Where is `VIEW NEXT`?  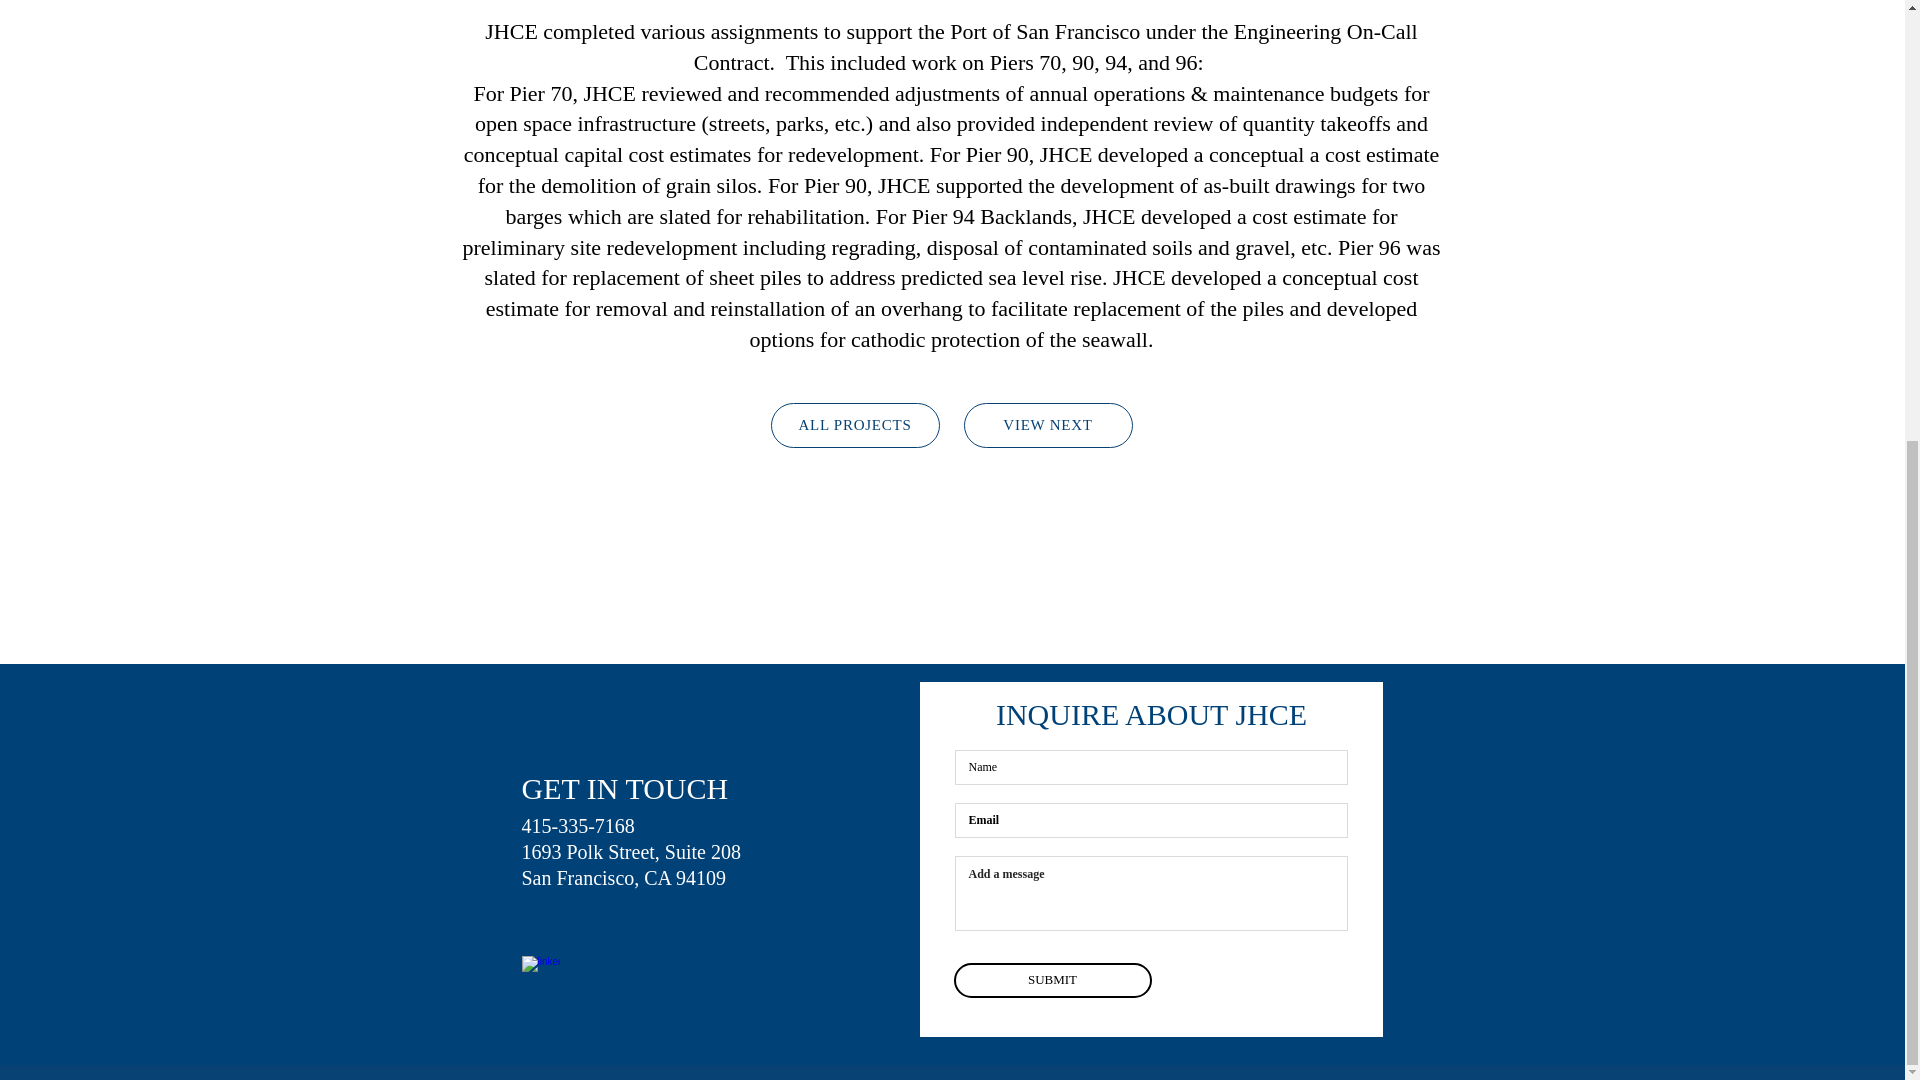 VIEW NEXT is located at coordinates (1048, 425).